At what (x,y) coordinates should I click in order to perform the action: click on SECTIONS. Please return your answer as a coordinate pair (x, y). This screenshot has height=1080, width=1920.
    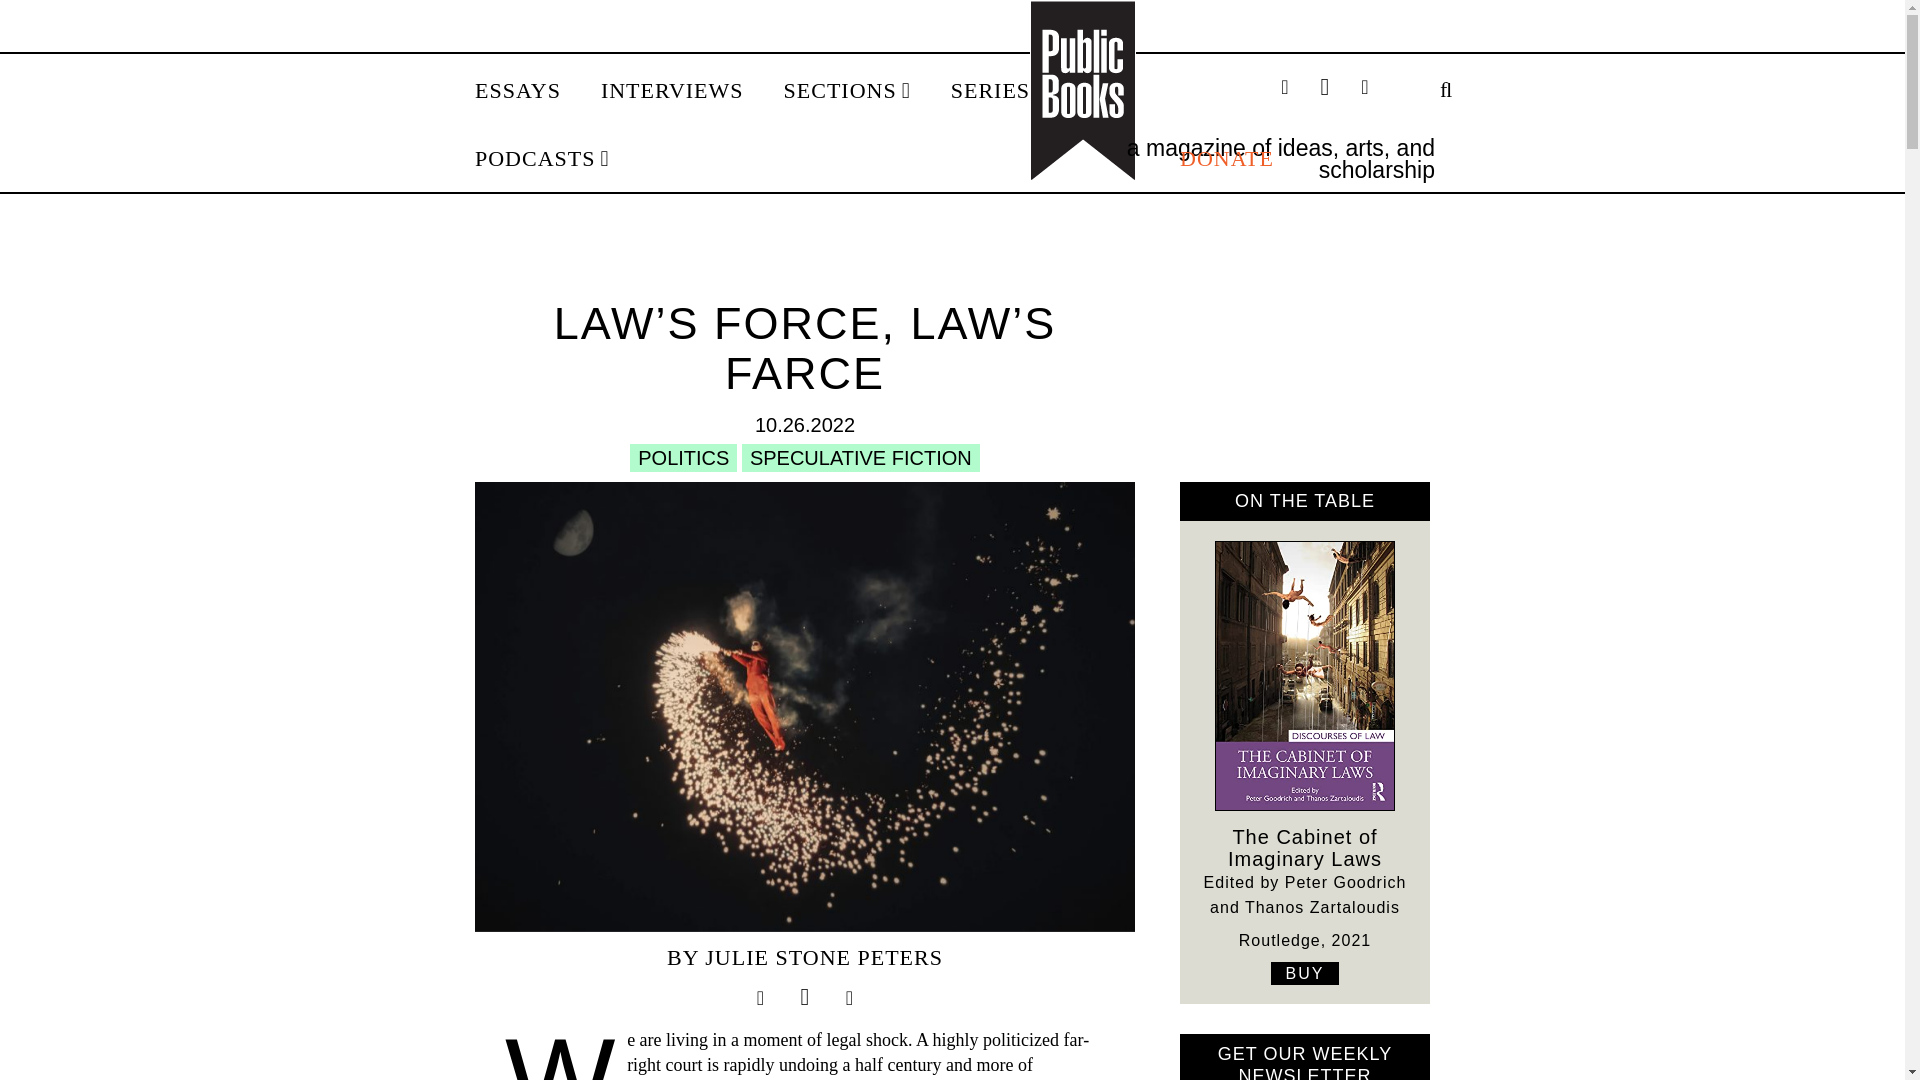
    Looking at the image, I should click on (846, 91).